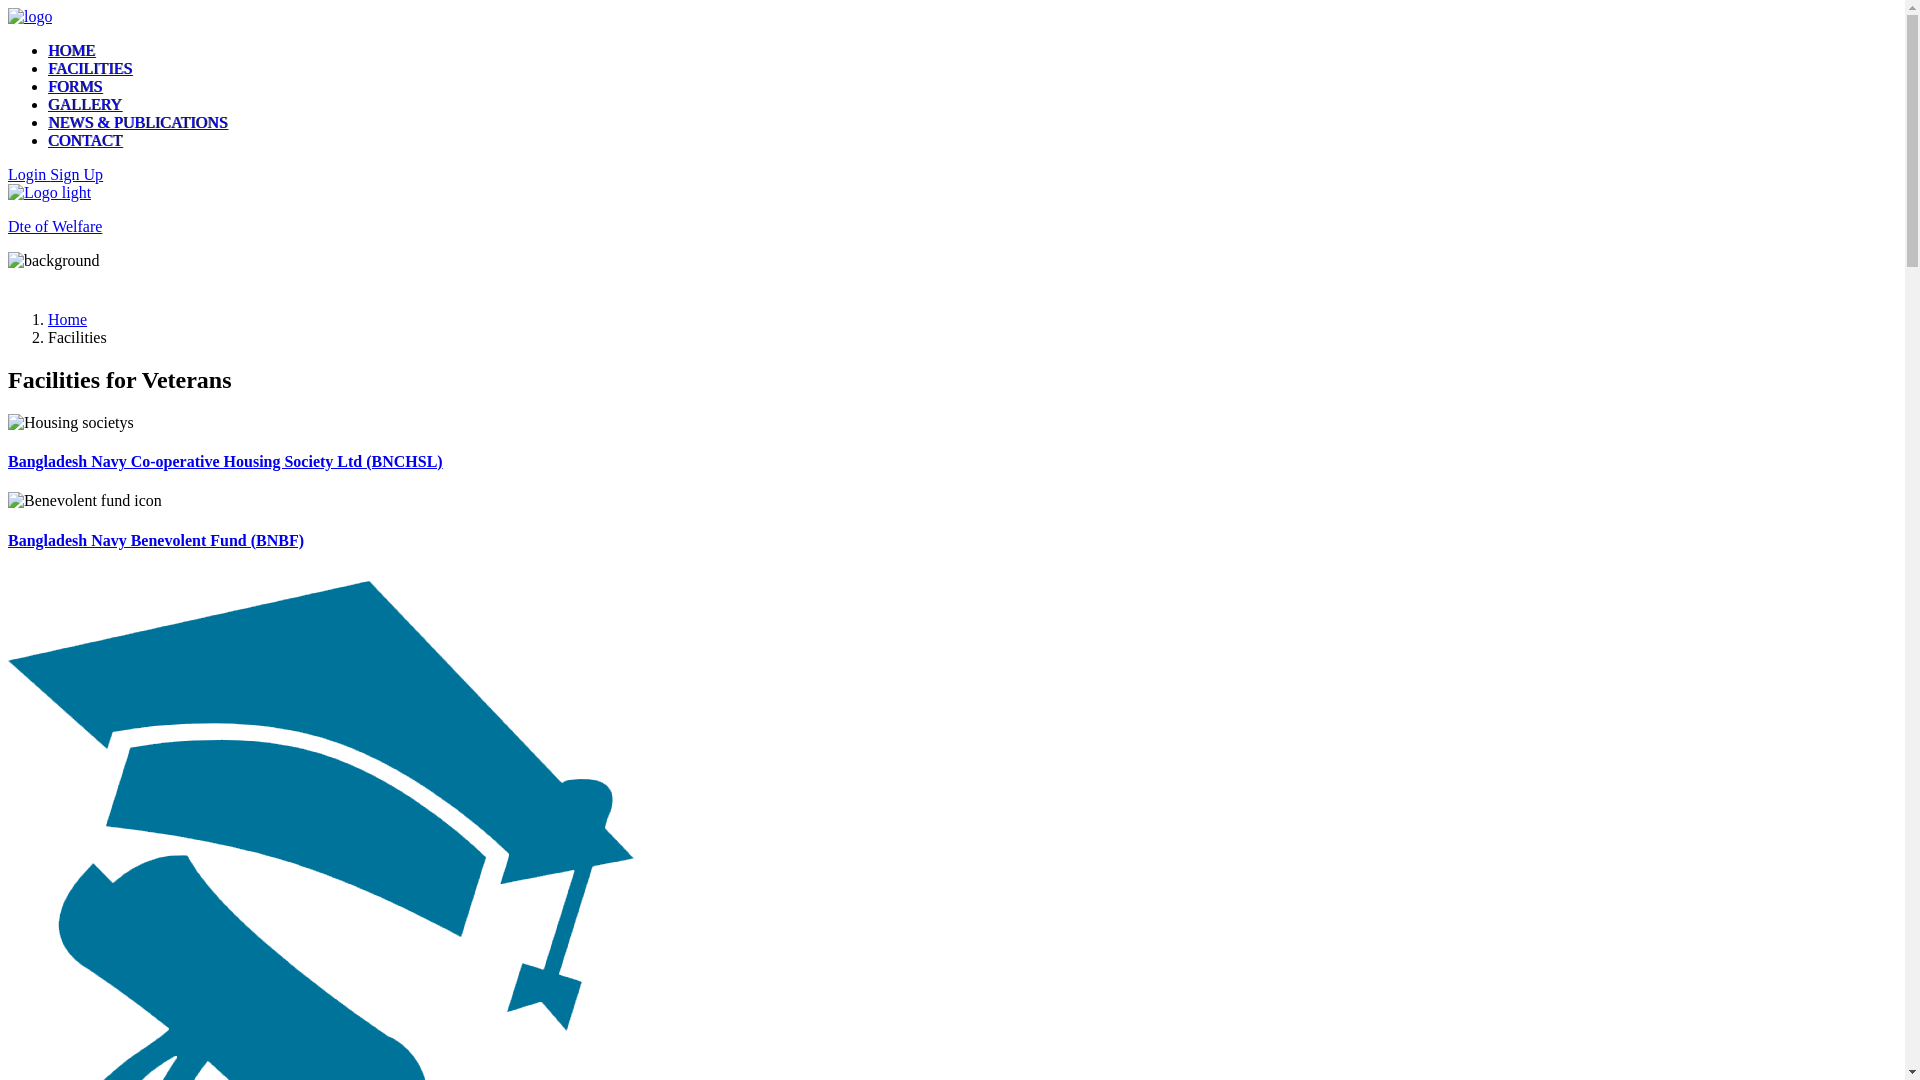 The width and height of the screenshot is (1920, 1080). What do you see at coordinates (138, 122) in the screenshot?
I see `NEWS & PUBLICATIONS` at bounding box center [138, 122].